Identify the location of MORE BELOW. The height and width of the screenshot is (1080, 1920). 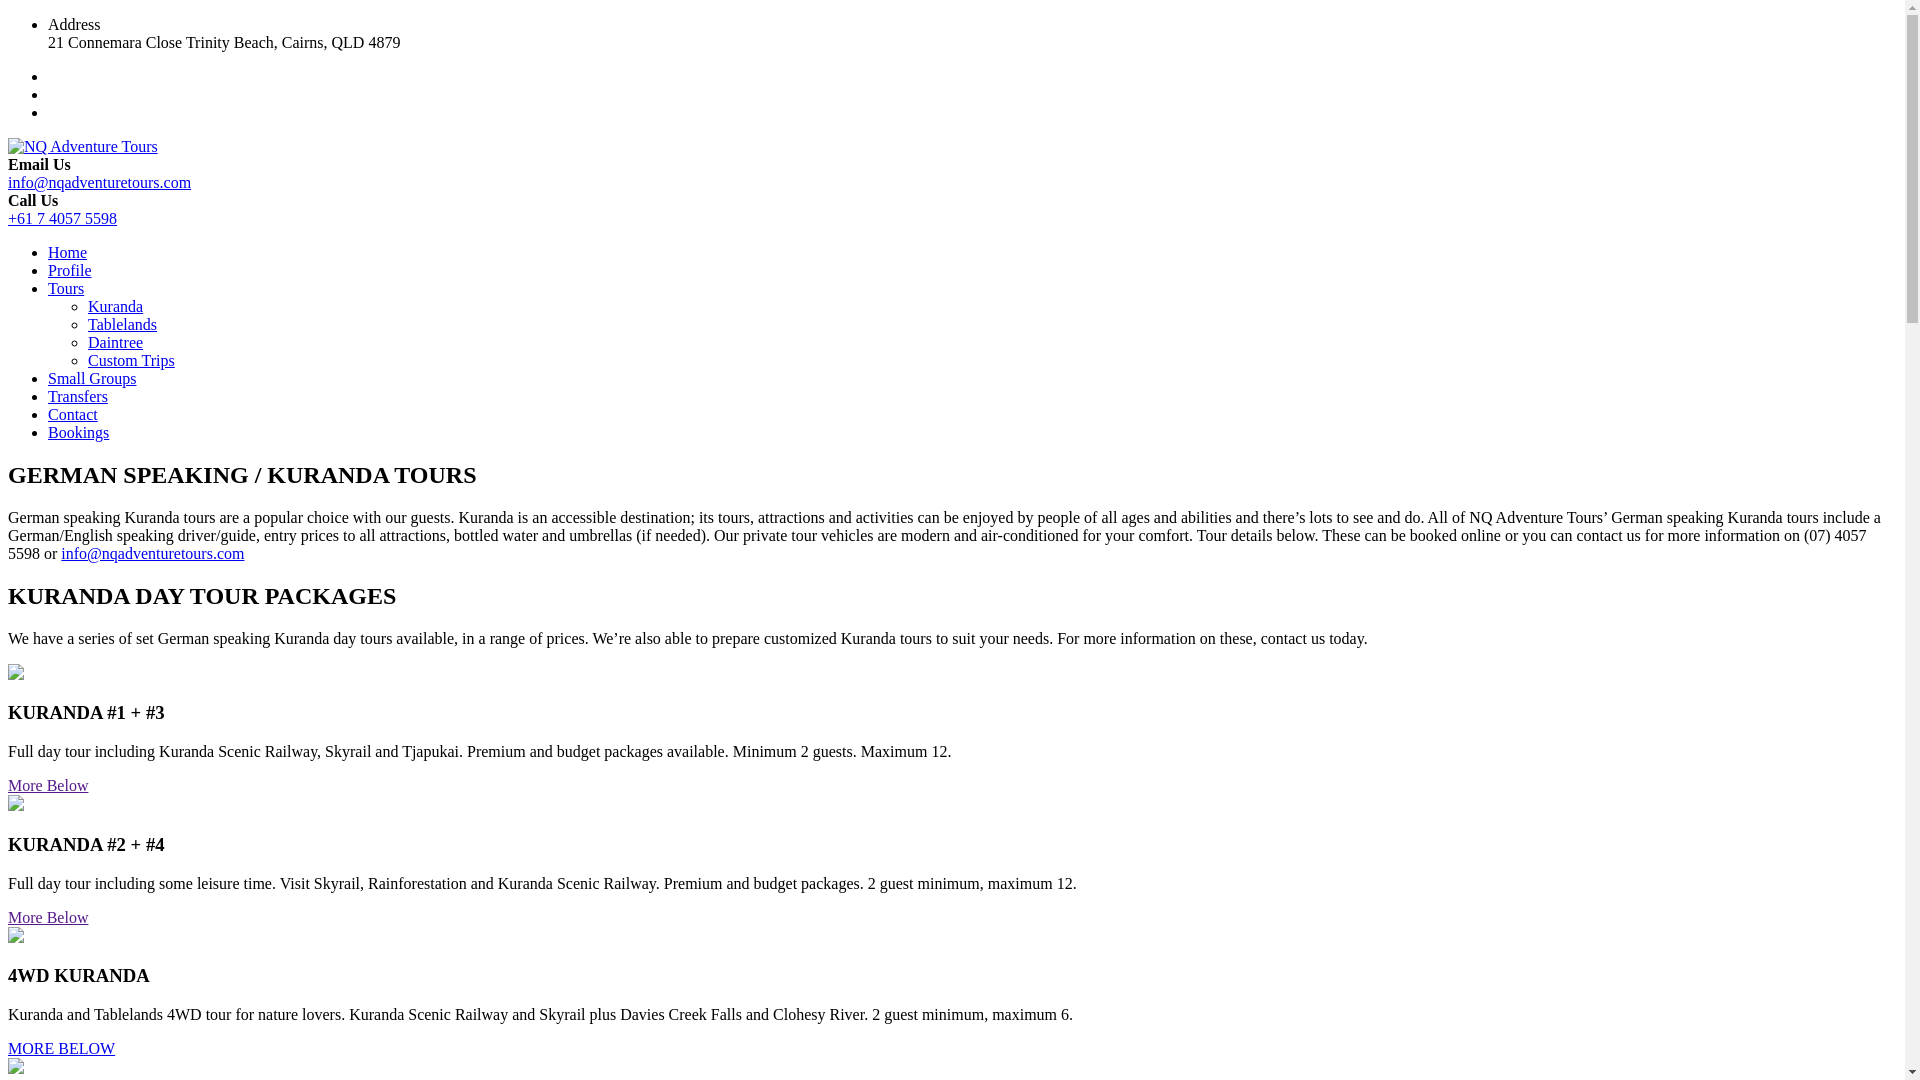
(62, 1048).